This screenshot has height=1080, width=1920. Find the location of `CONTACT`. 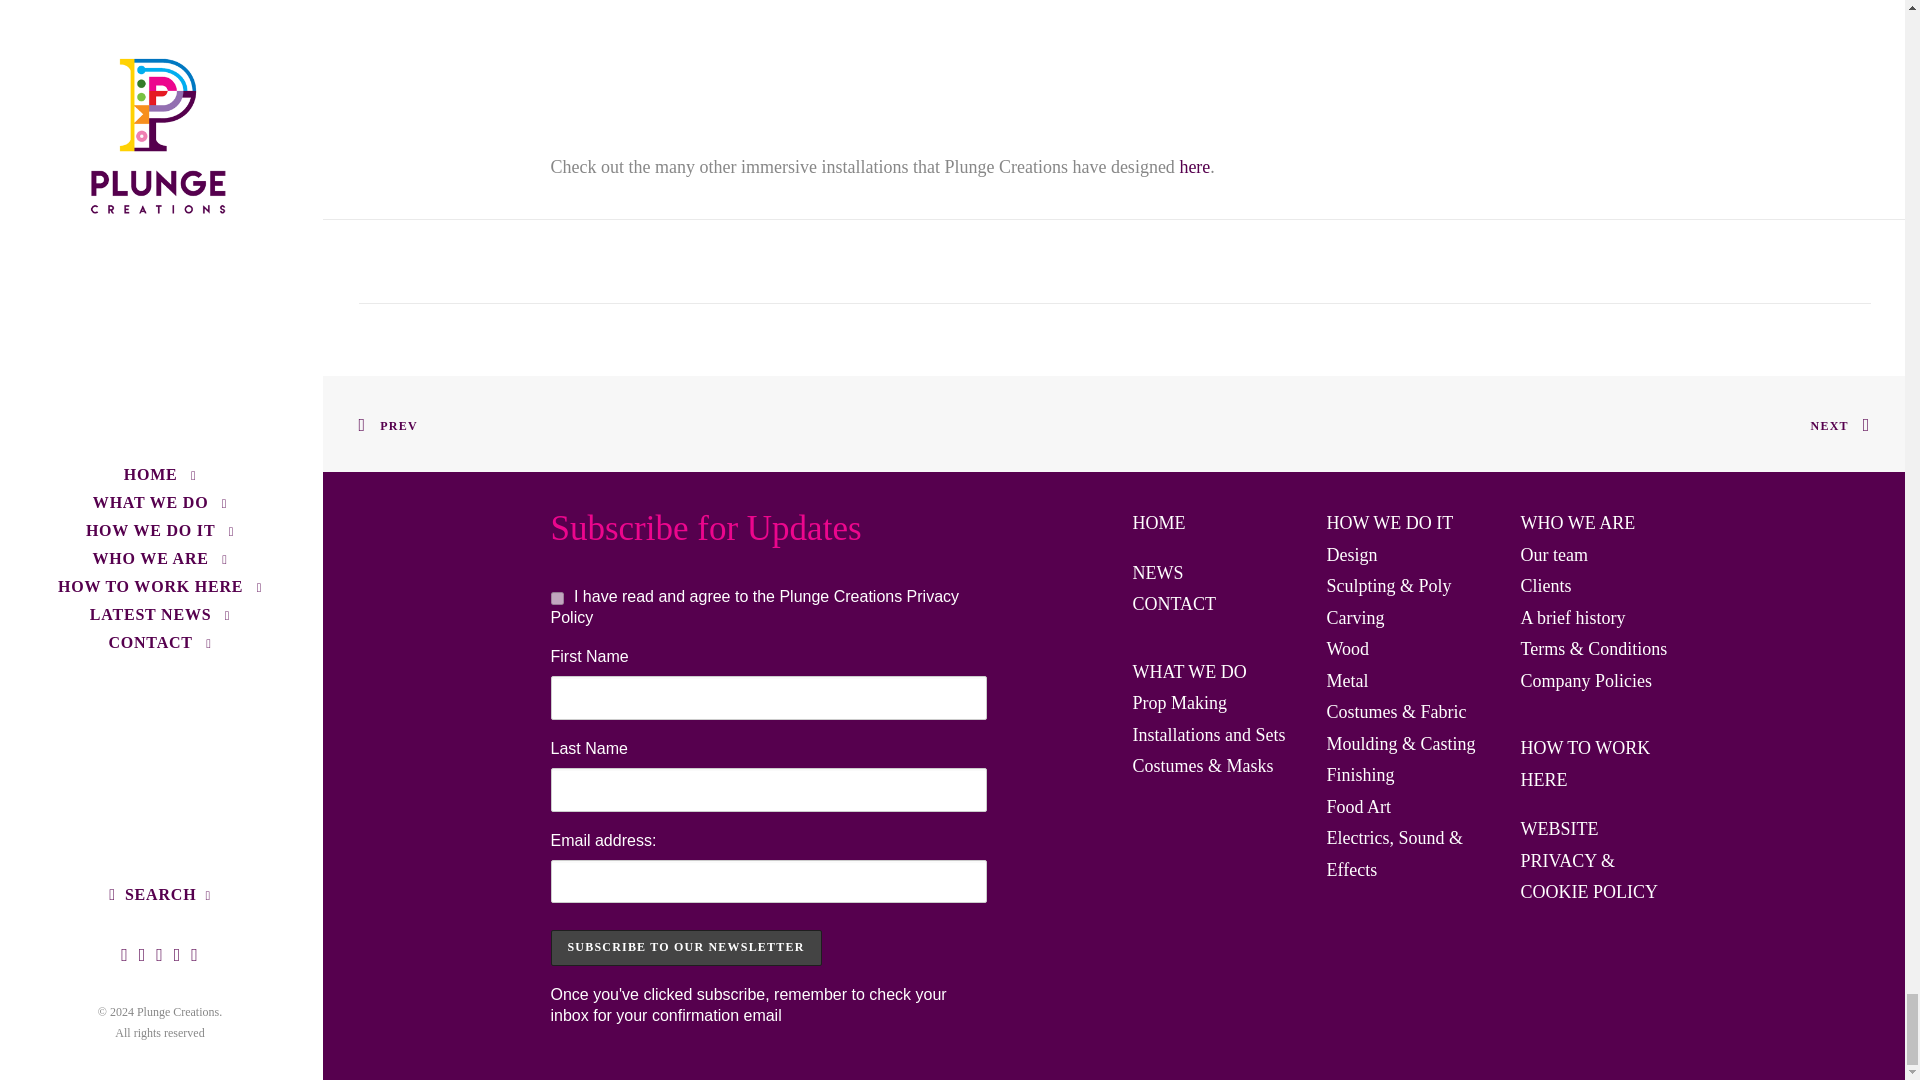

CONTACT is located at coordinates (1174, 604).